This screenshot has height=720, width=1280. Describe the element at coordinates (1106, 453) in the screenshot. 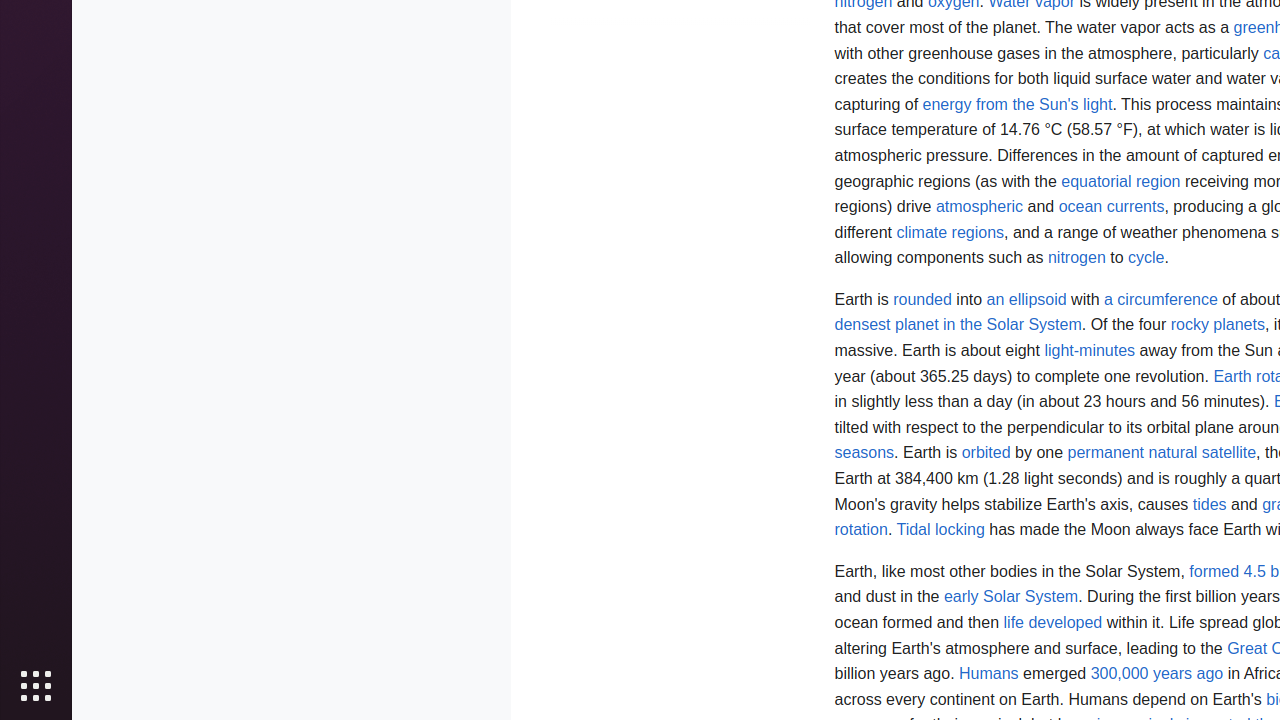

I see `permanent` at that location.